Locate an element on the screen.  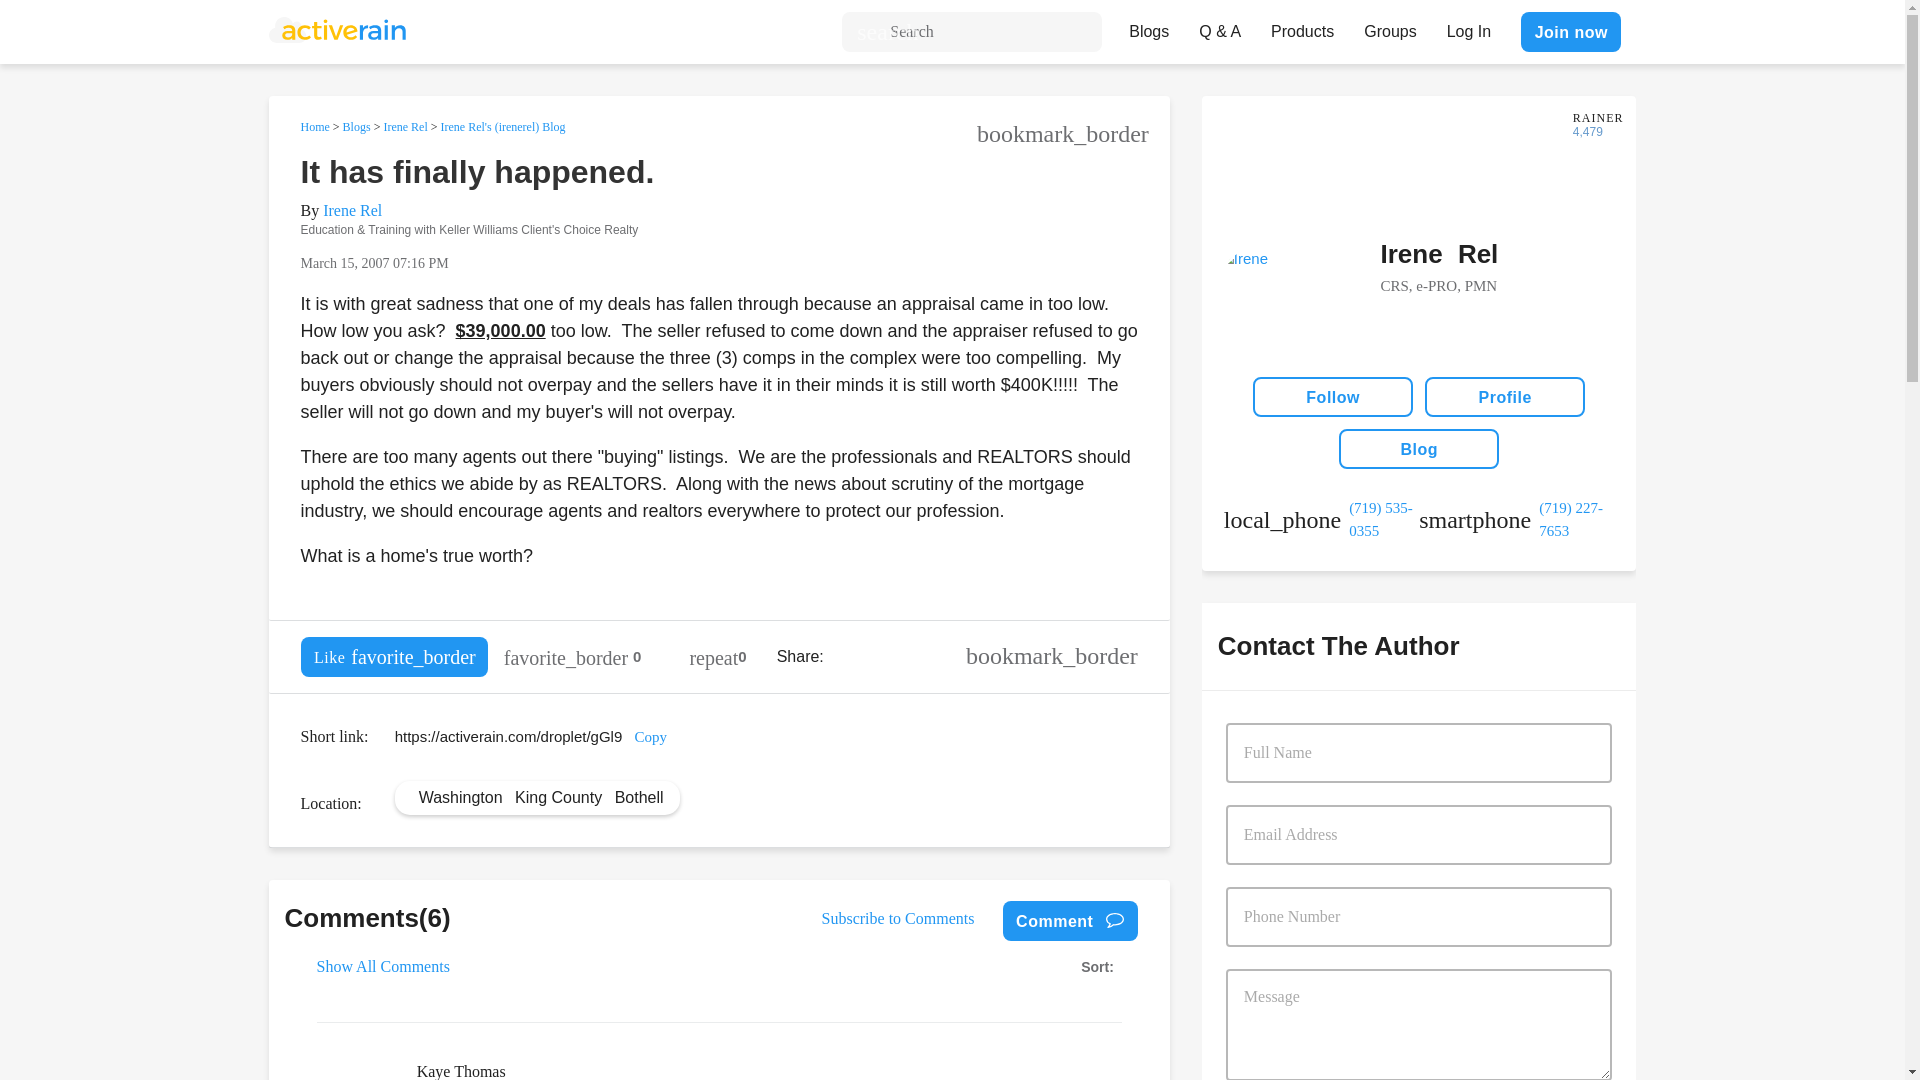
Irene Rel is located at coordinates (404, 126).